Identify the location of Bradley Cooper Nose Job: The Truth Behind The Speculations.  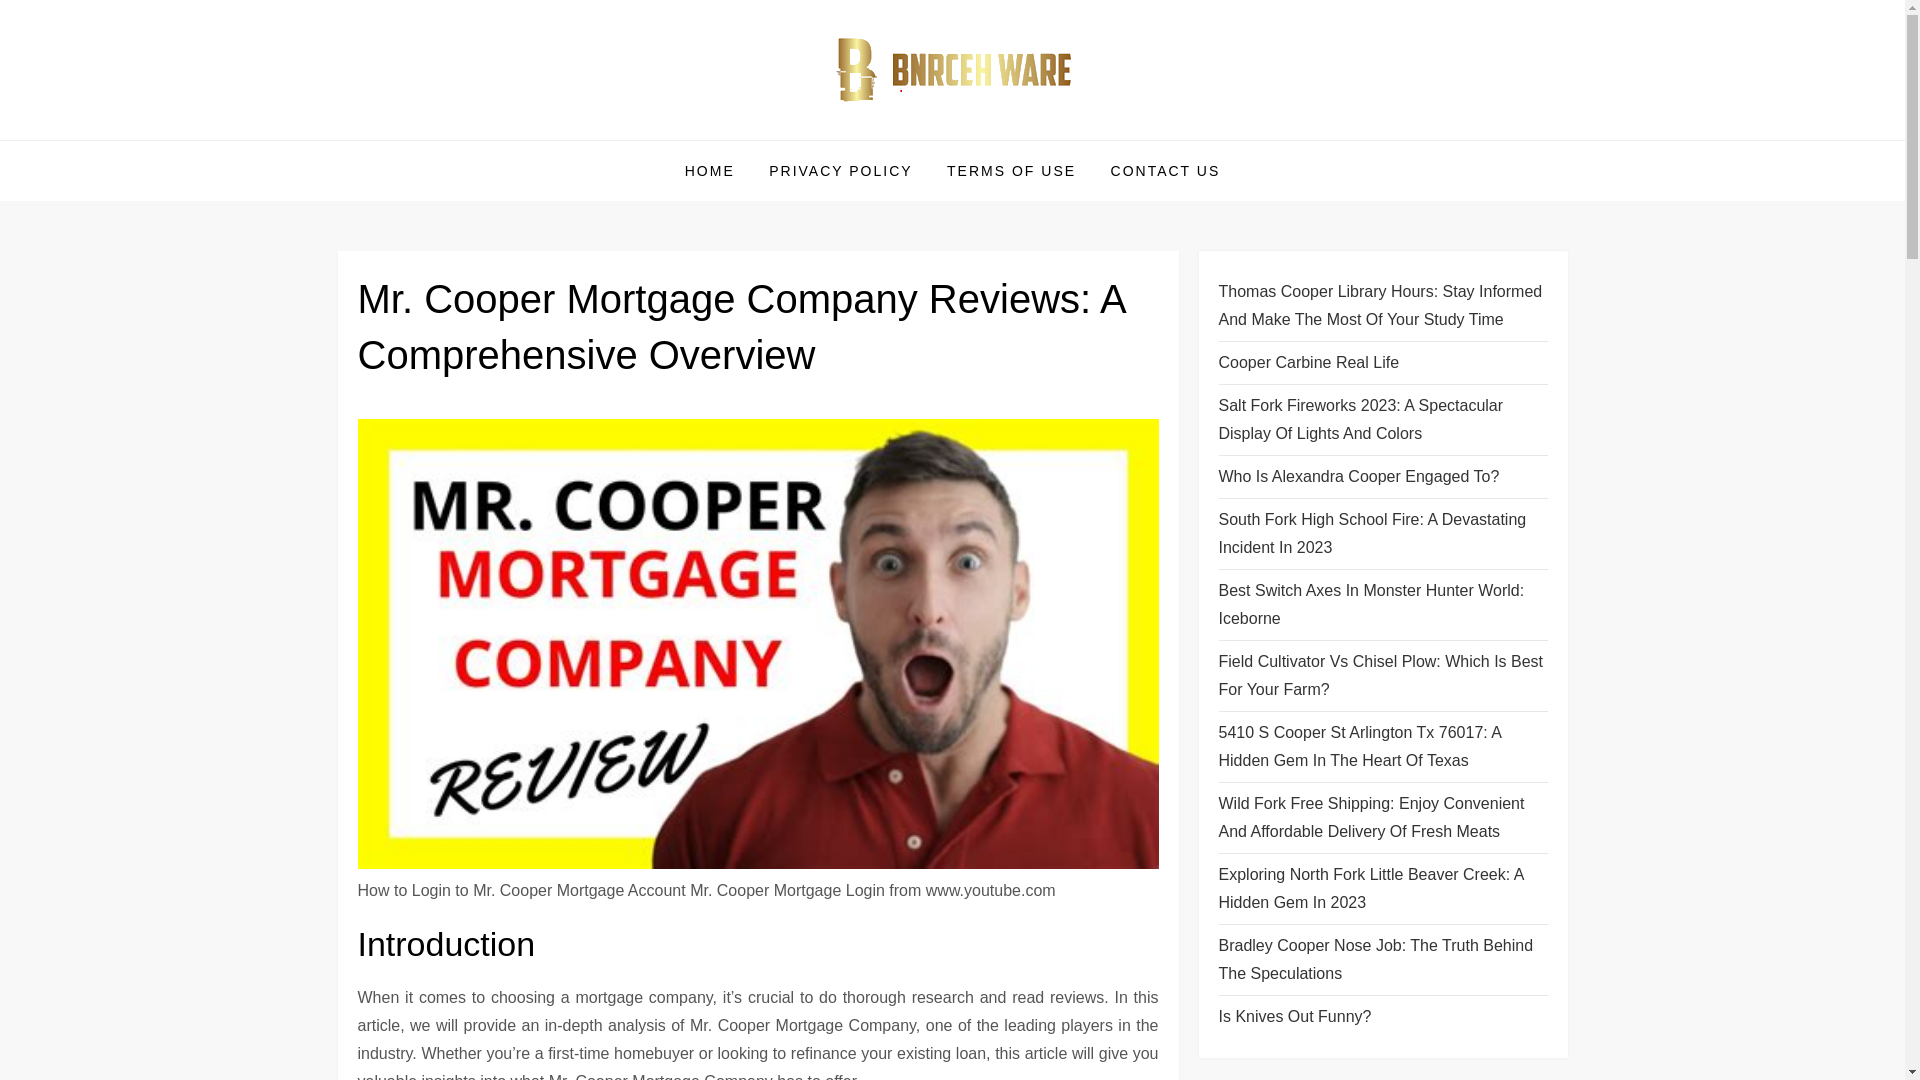
(1382, 960).